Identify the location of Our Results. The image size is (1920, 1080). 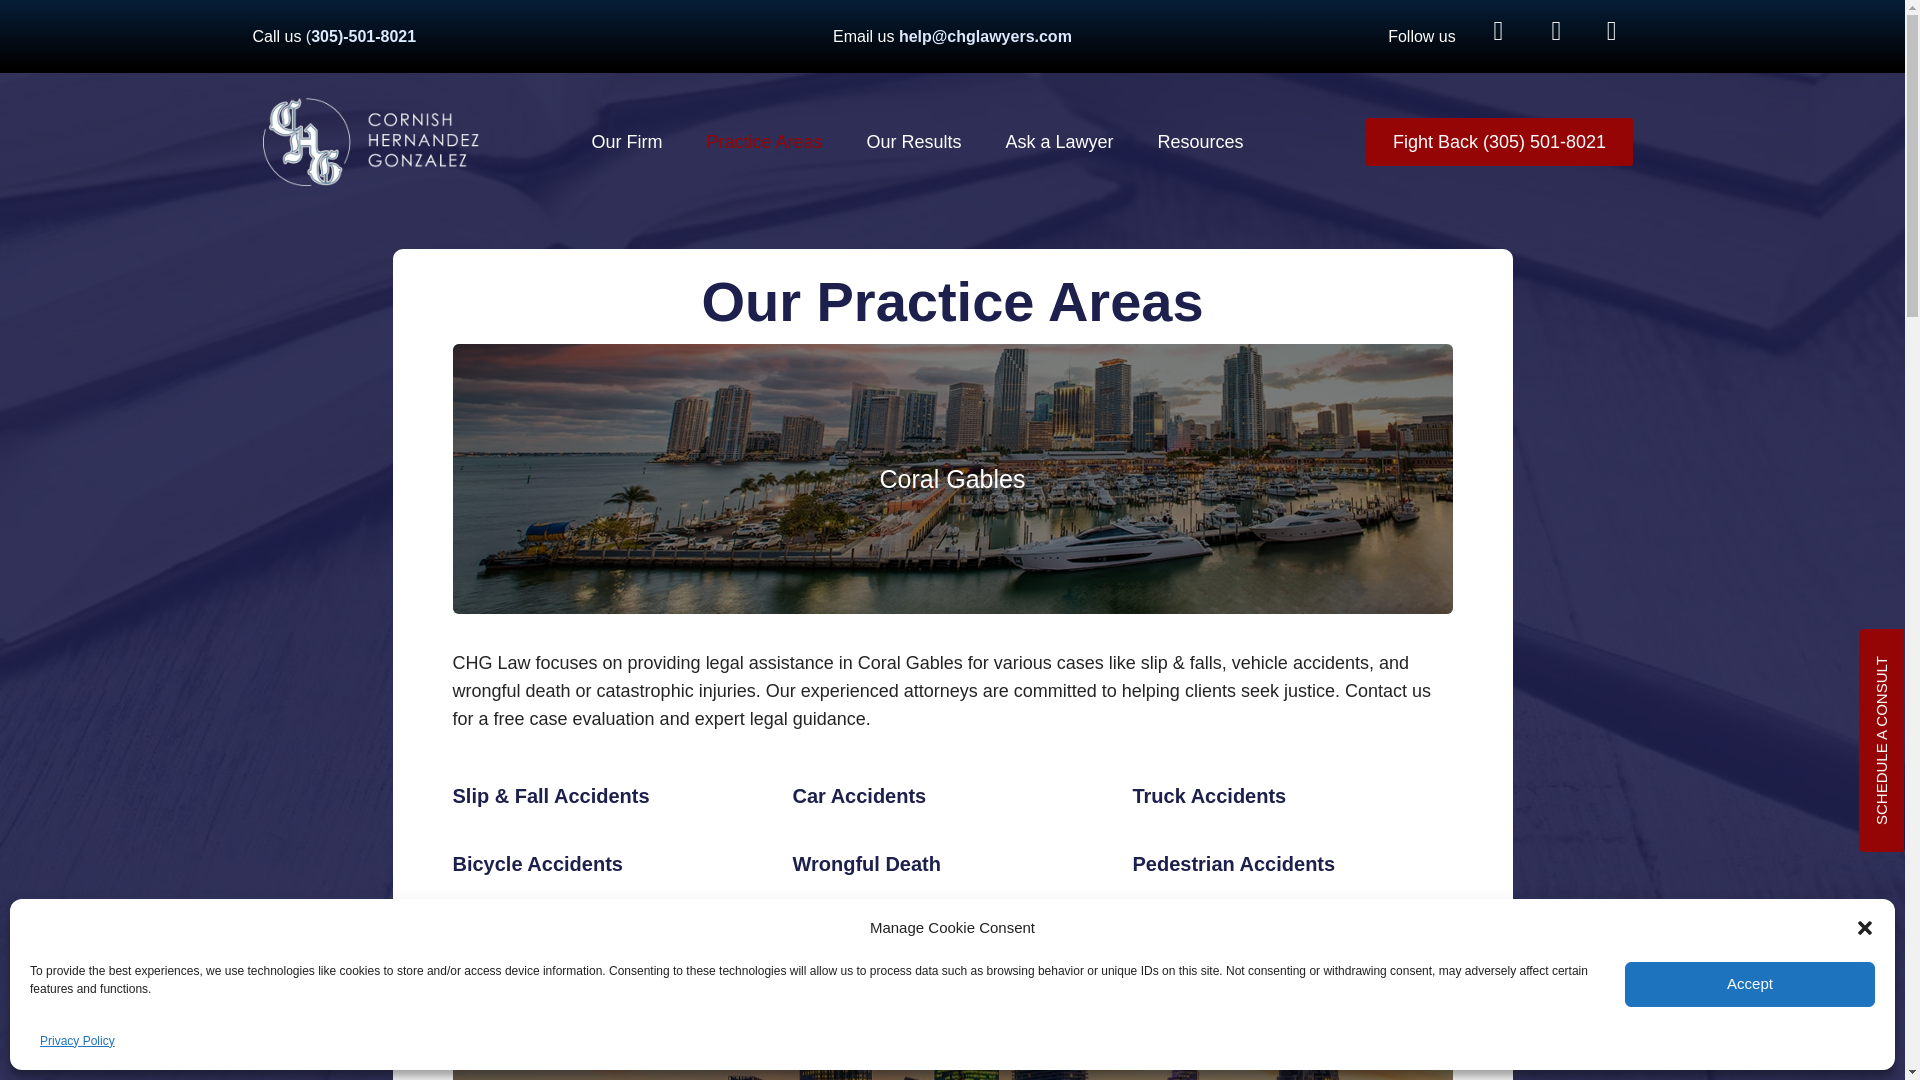
(914, 142).